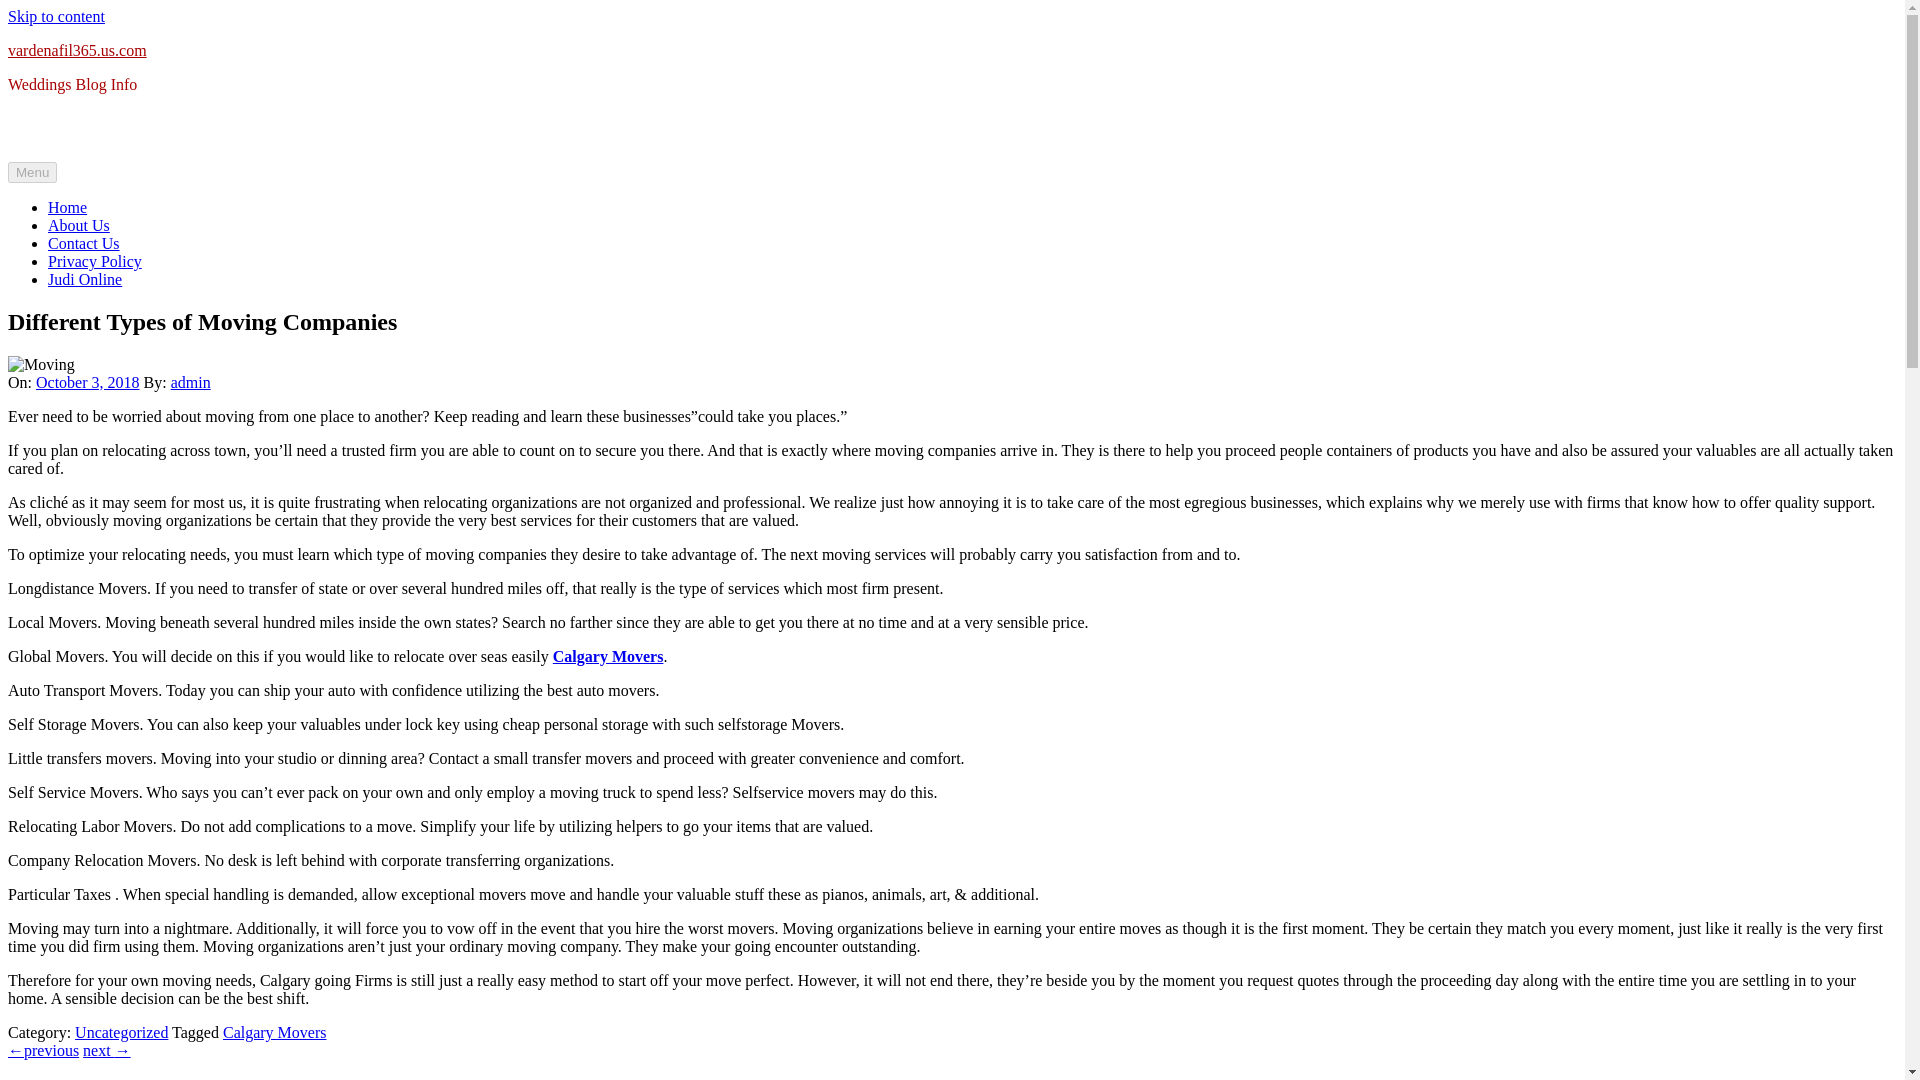 This screenshot has width=1920, height=1080. I want to click on Calgary Movers, so click(274, 1032).